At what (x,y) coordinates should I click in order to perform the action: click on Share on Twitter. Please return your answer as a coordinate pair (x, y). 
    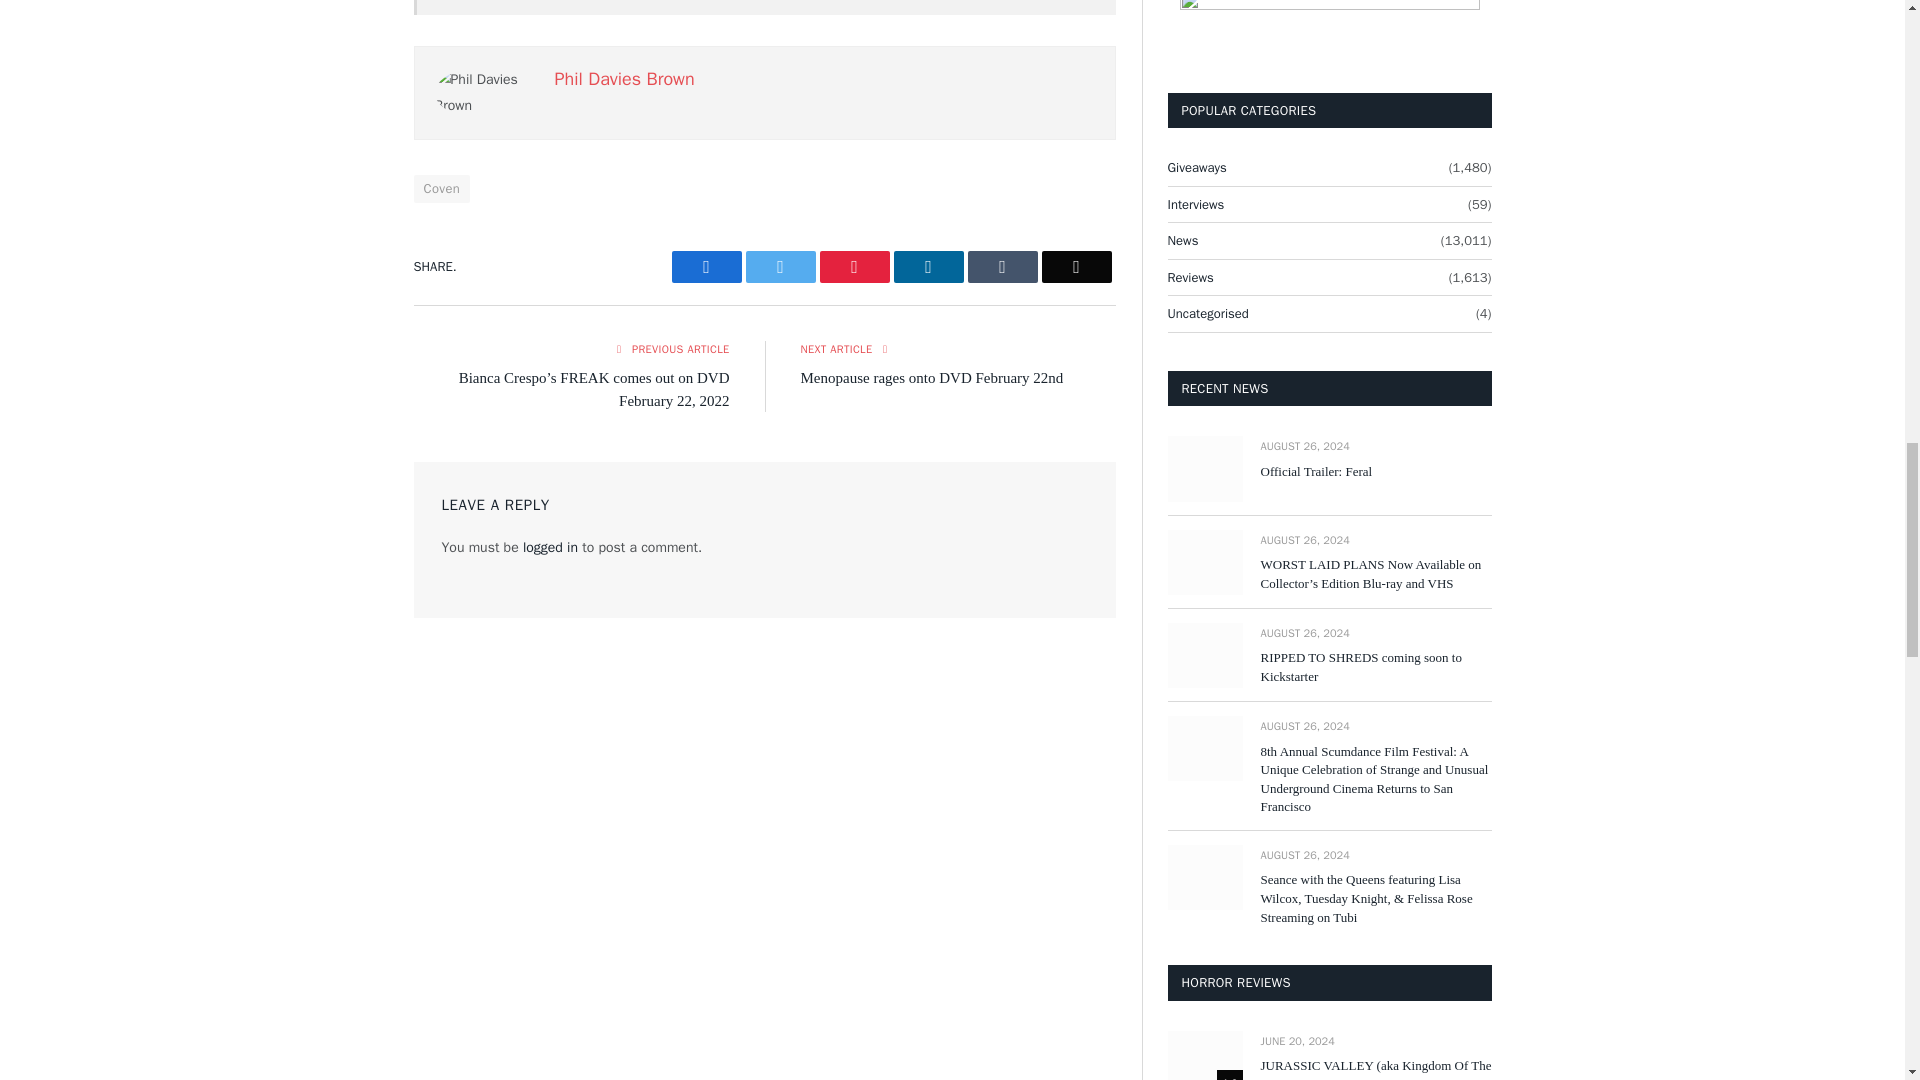
    Looking at the image, I should click on (781, 266).